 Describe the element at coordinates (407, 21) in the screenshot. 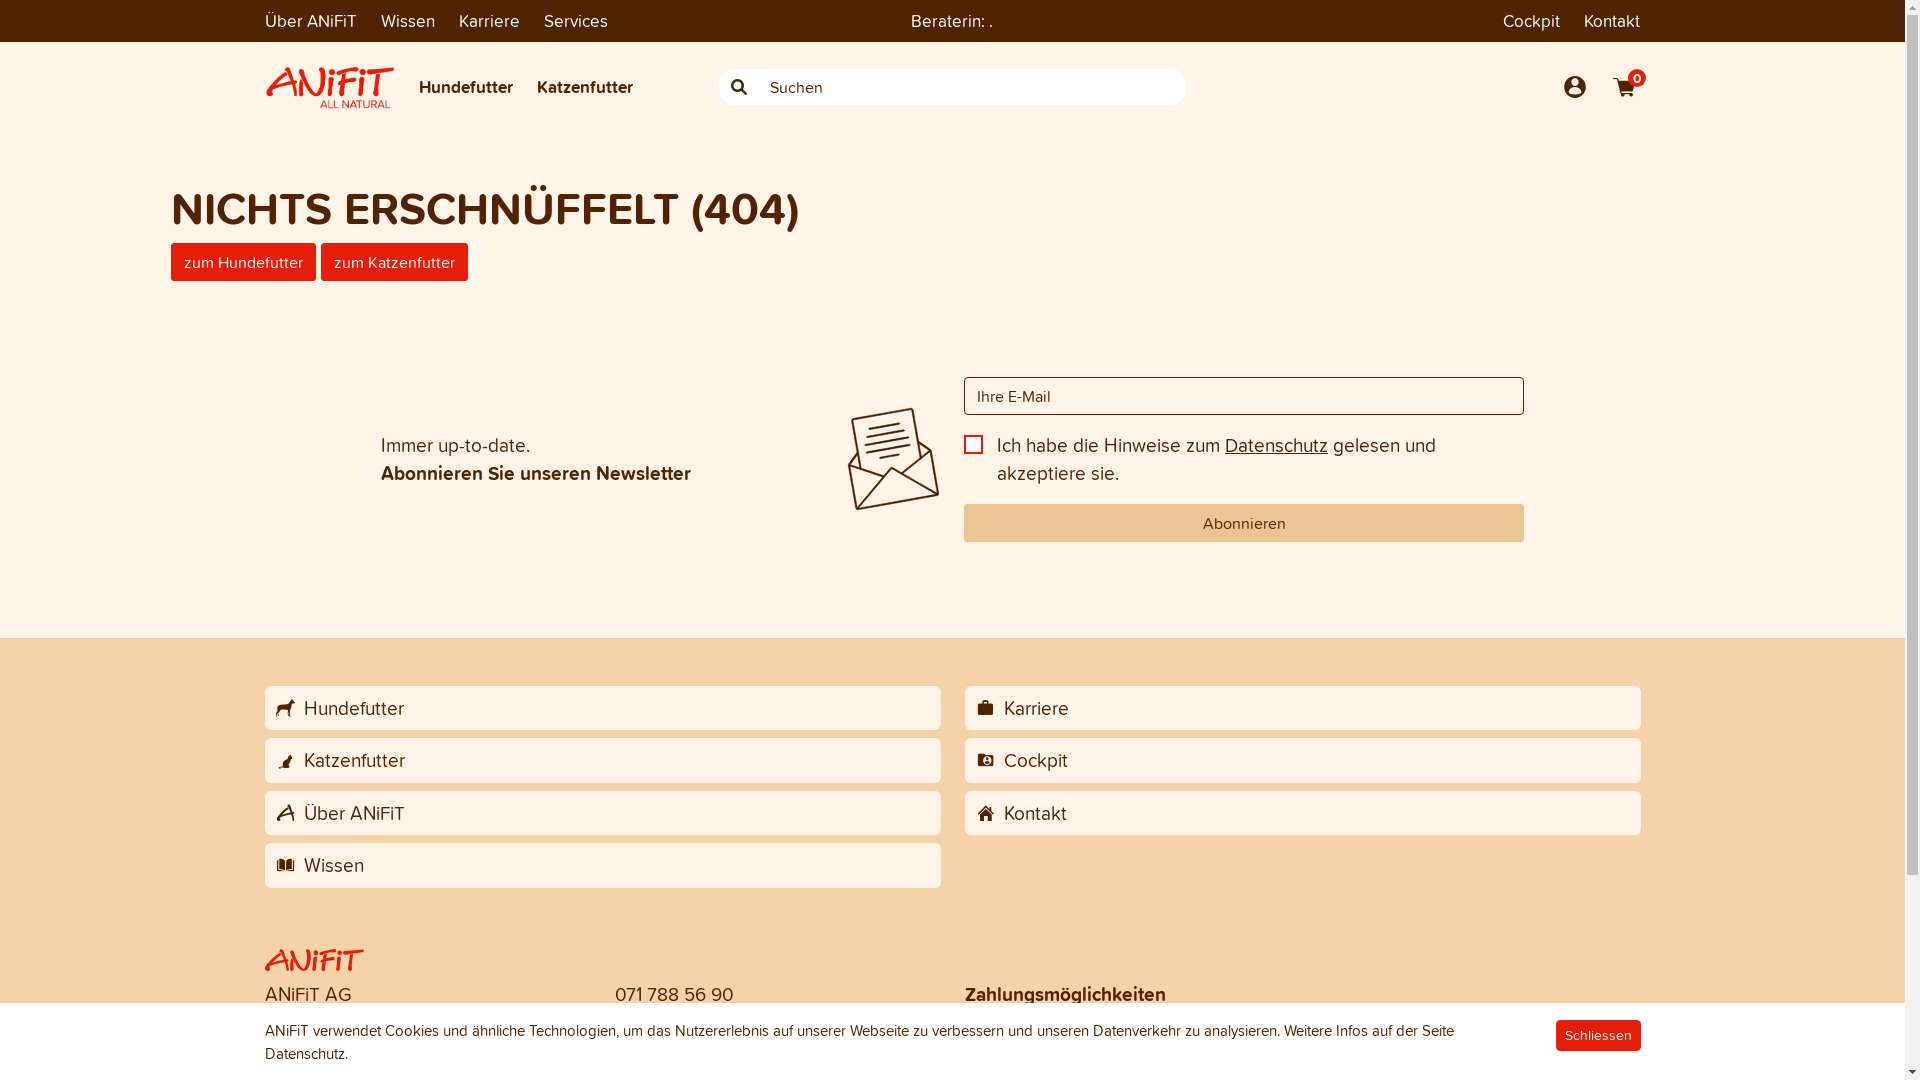

I see `Wissen` at that location.